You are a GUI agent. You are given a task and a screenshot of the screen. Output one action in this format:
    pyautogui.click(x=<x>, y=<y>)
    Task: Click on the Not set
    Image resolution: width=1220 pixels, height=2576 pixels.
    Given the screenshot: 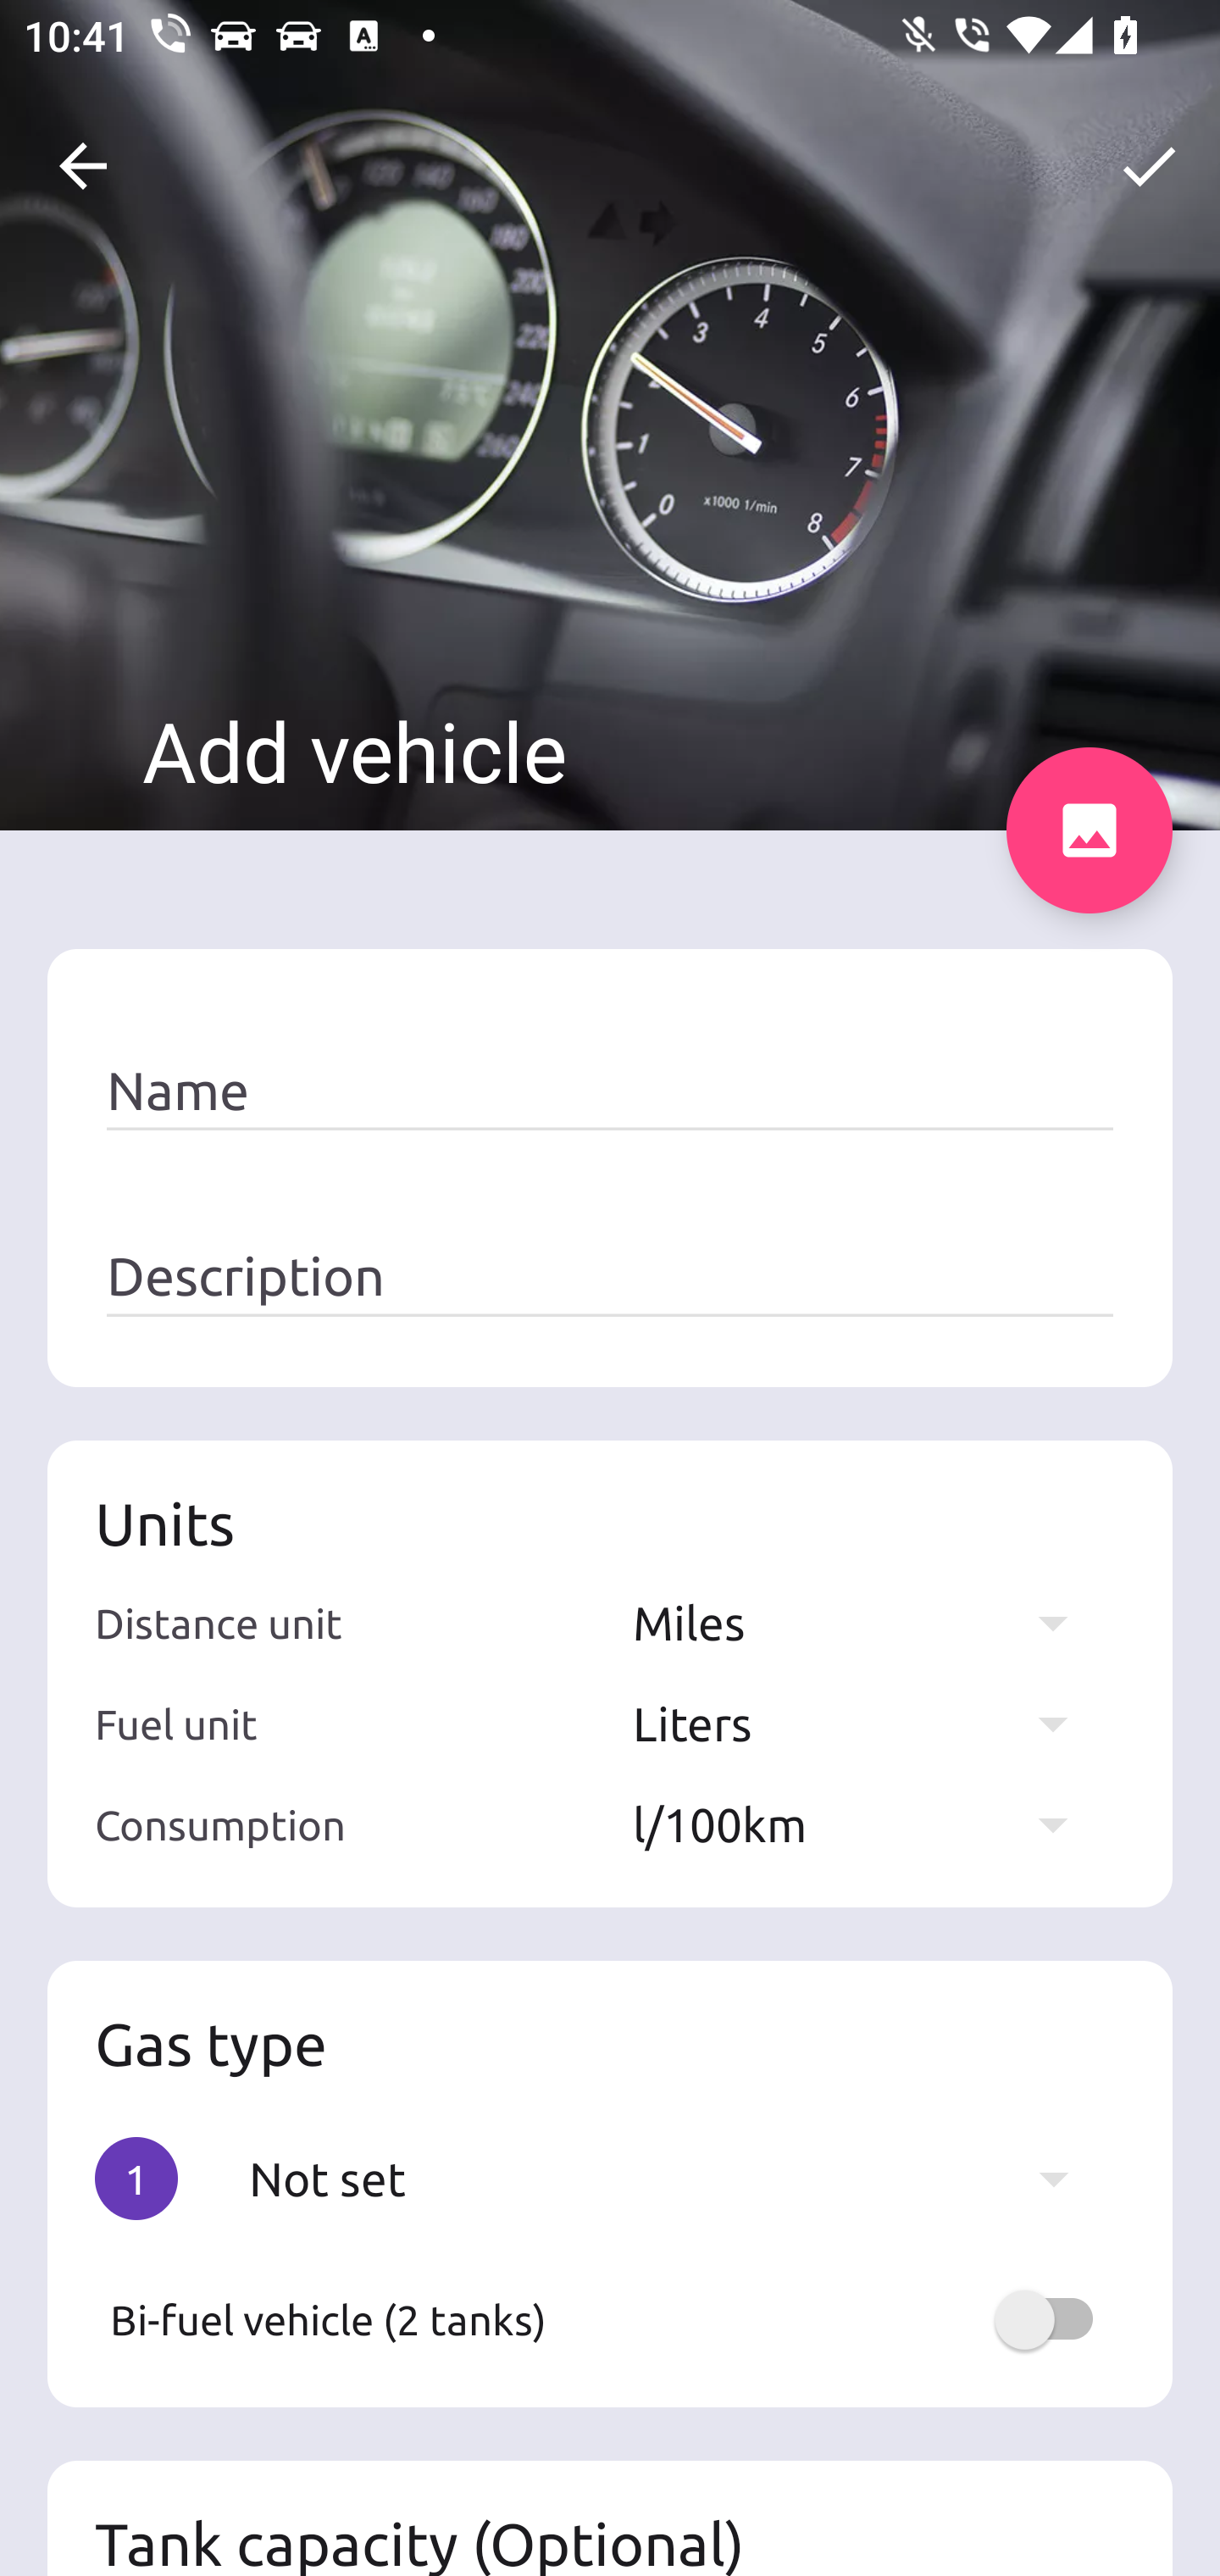 What is the action you would take?
    pyautogui.click(x=674, y=2178)
    